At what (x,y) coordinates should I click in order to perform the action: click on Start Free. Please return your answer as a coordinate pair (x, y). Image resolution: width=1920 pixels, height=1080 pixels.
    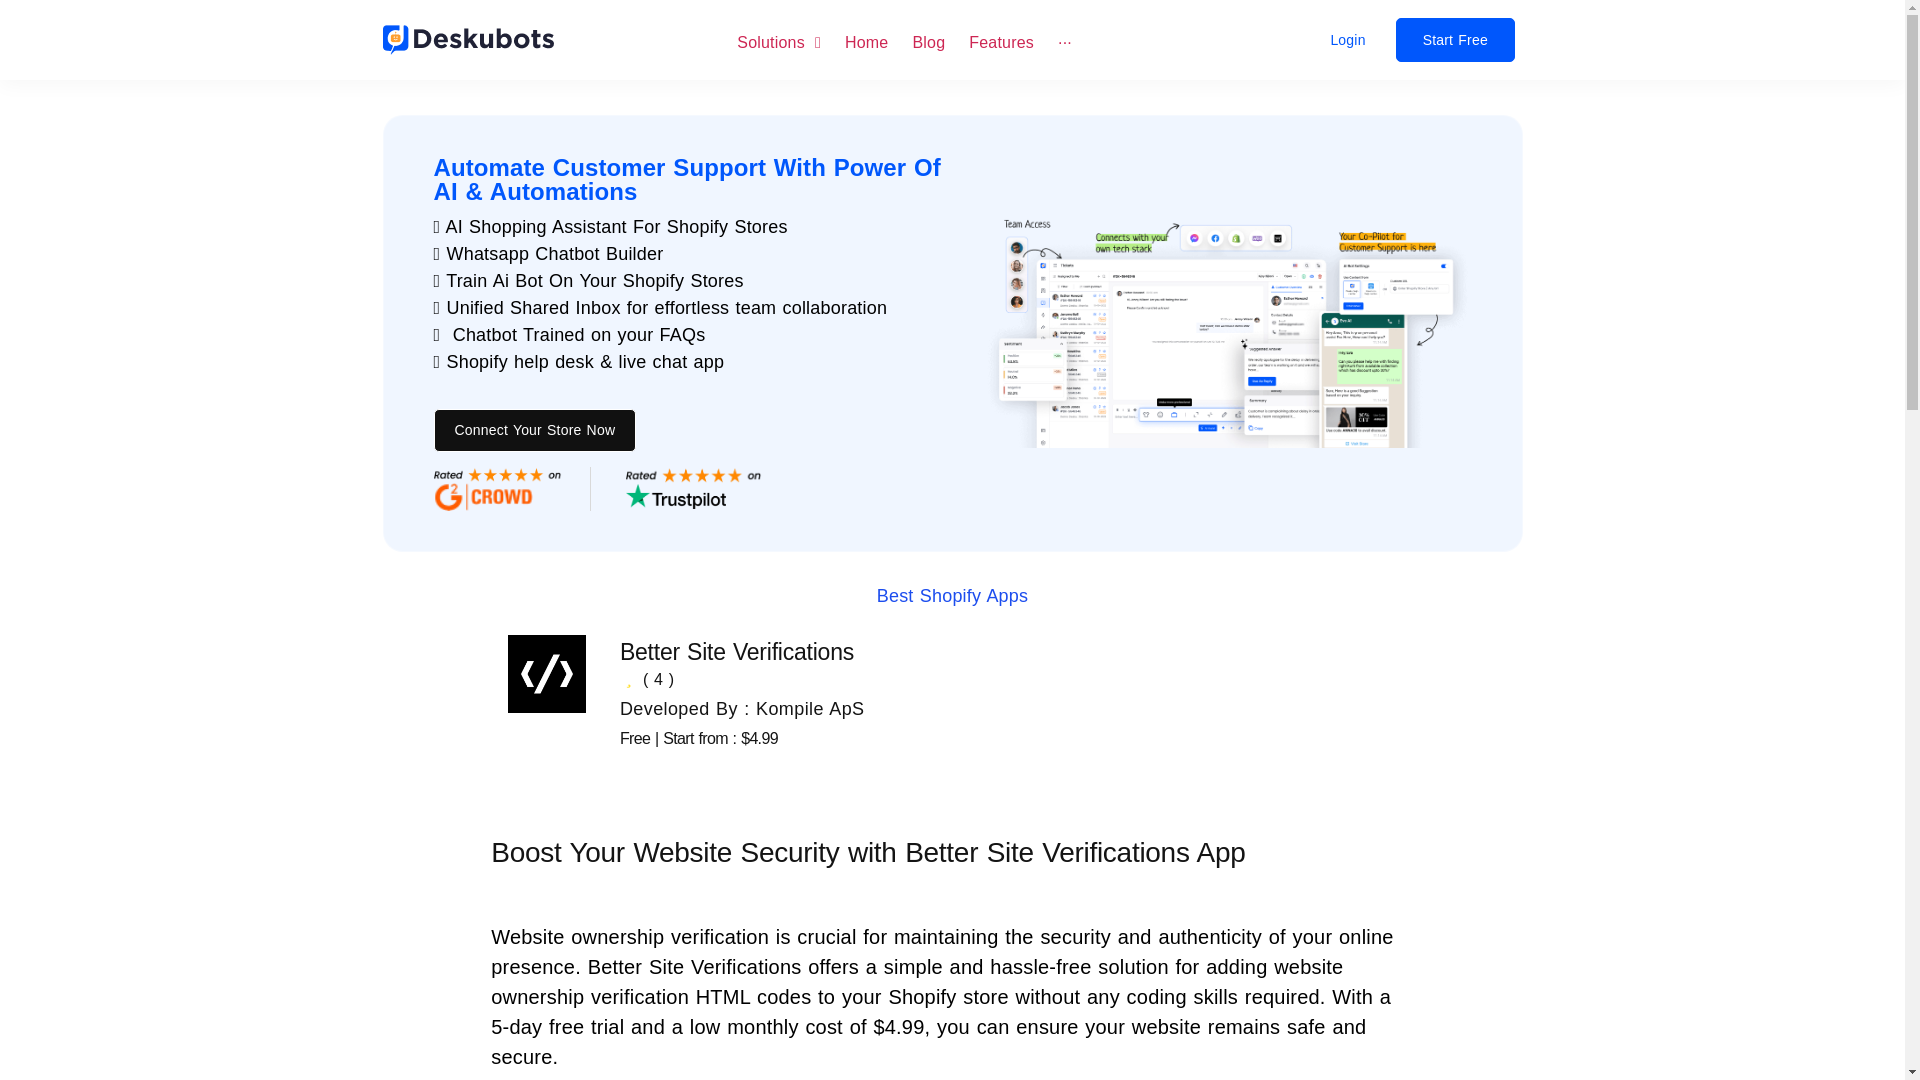
    Looking at the image, I should click on (1454, 40).